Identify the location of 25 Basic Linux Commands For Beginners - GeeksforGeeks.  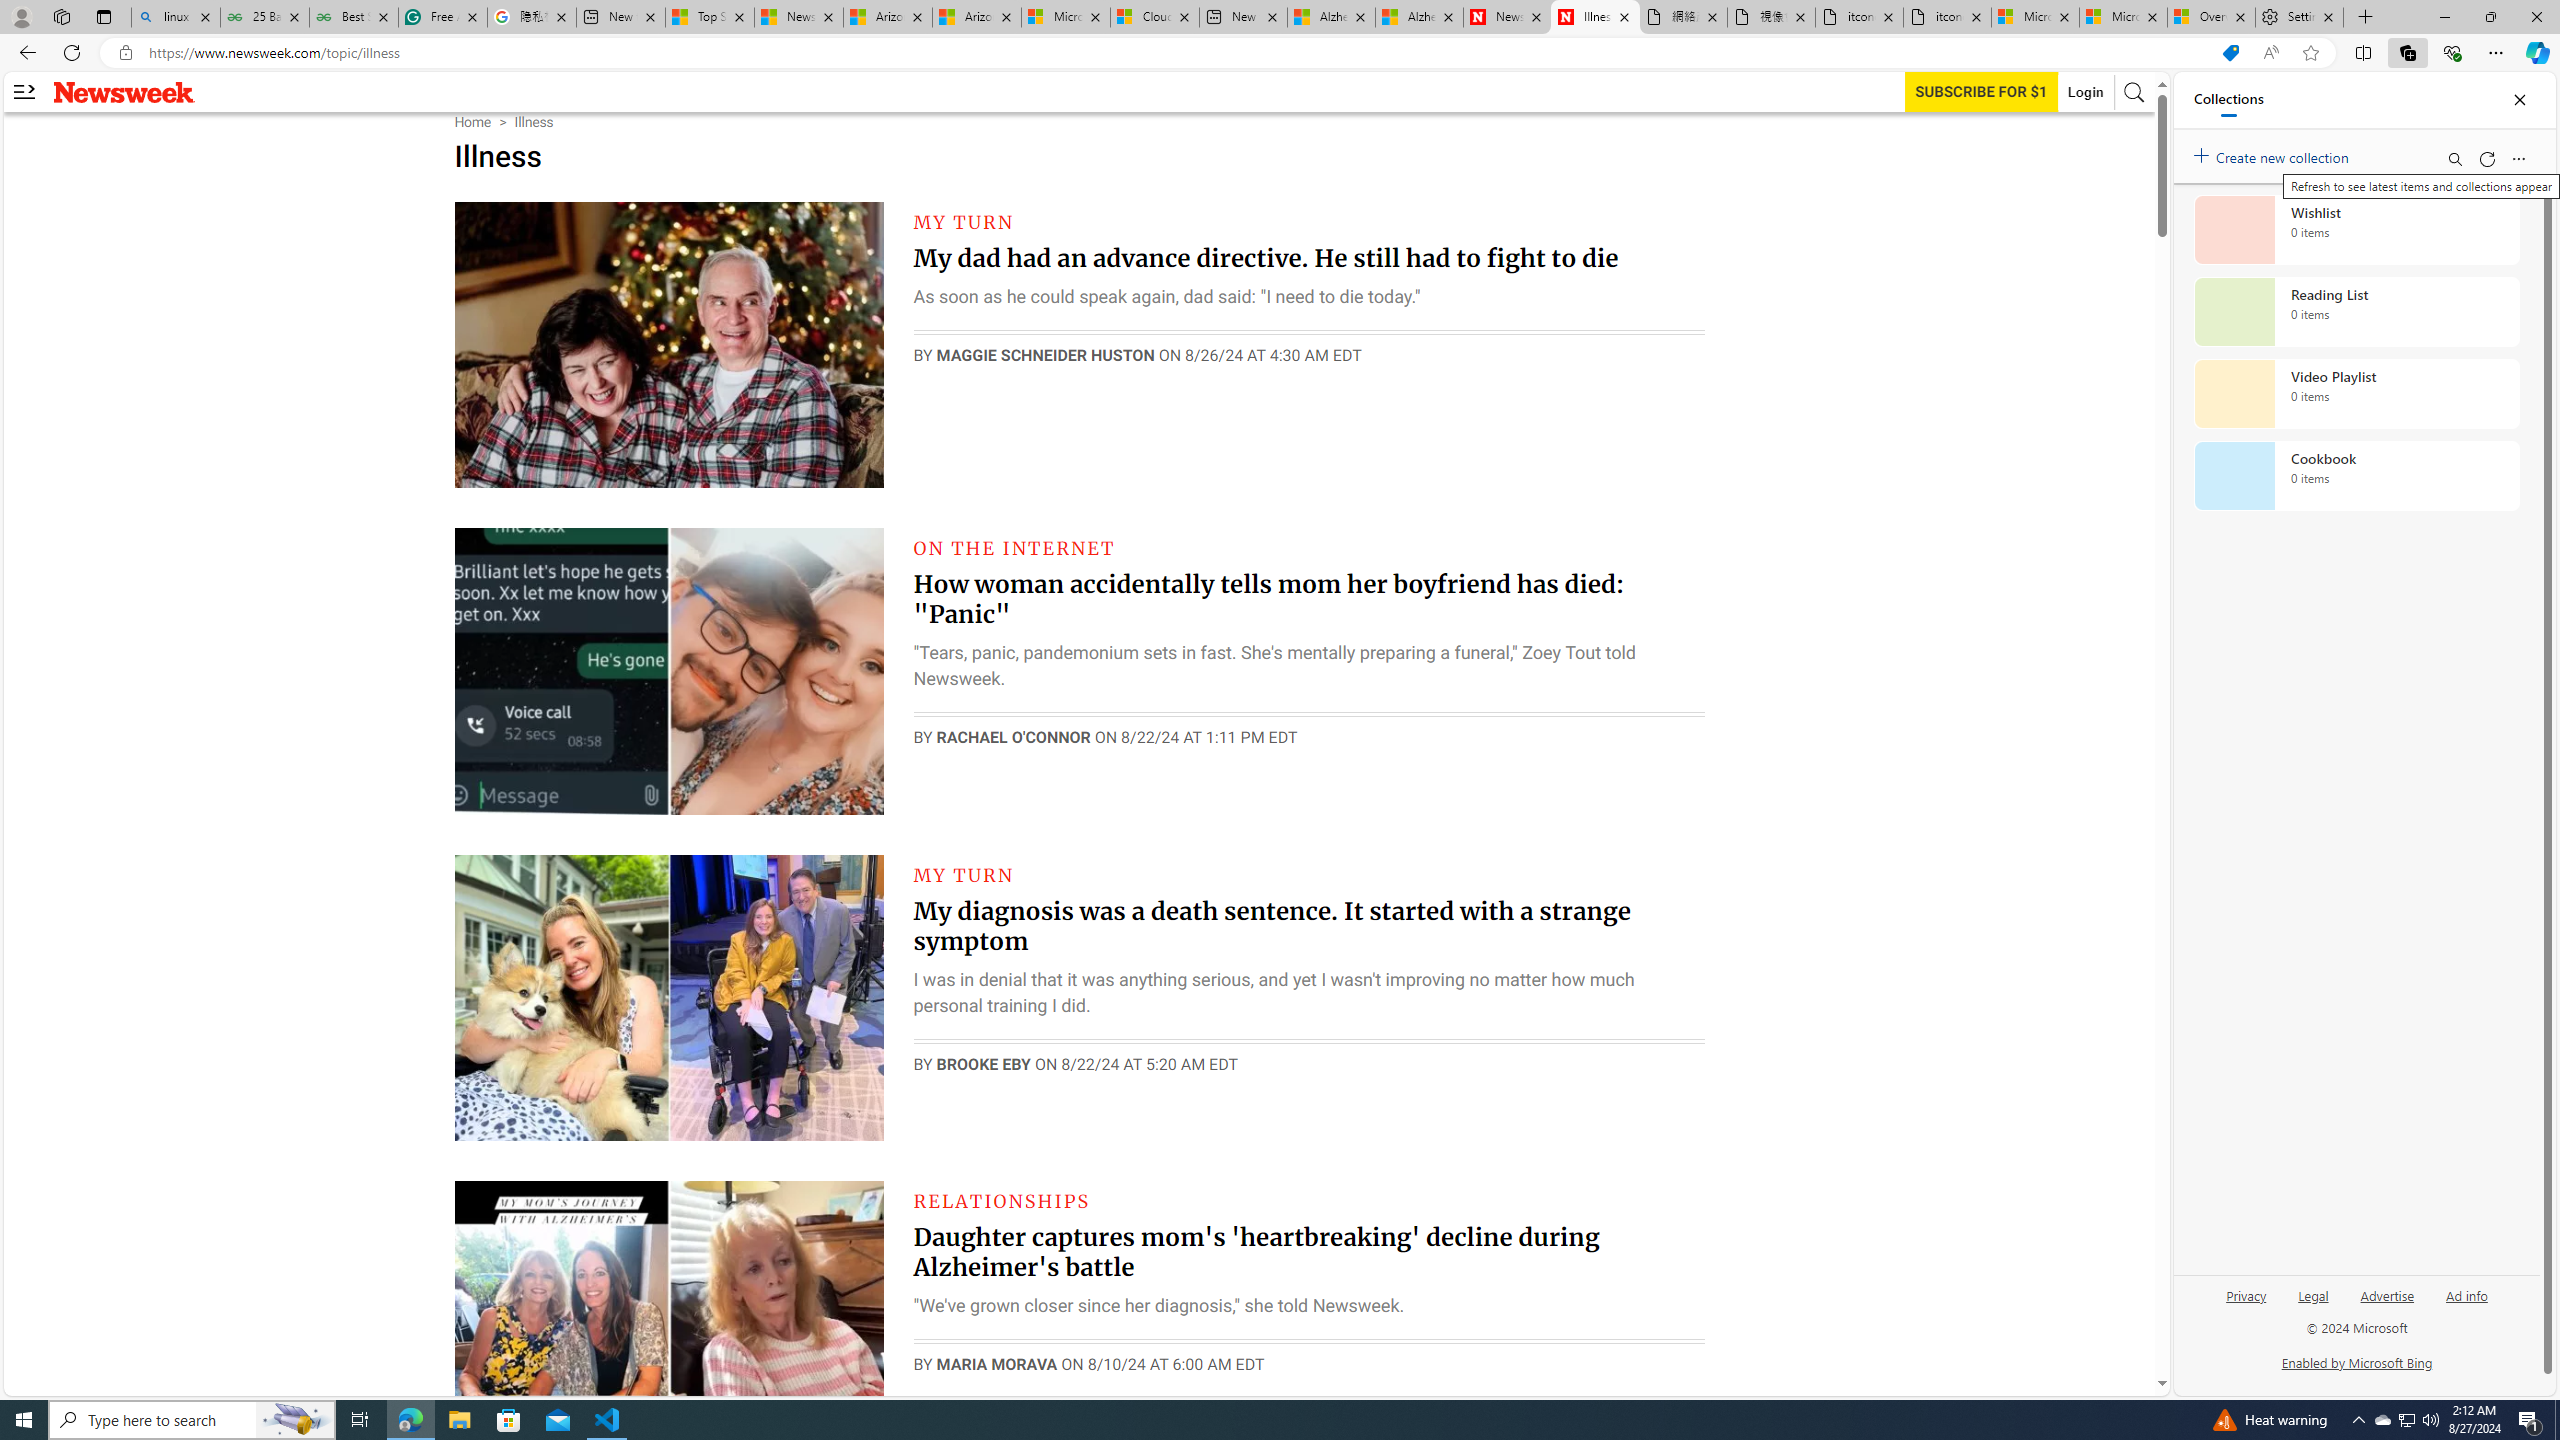
(264, 17).